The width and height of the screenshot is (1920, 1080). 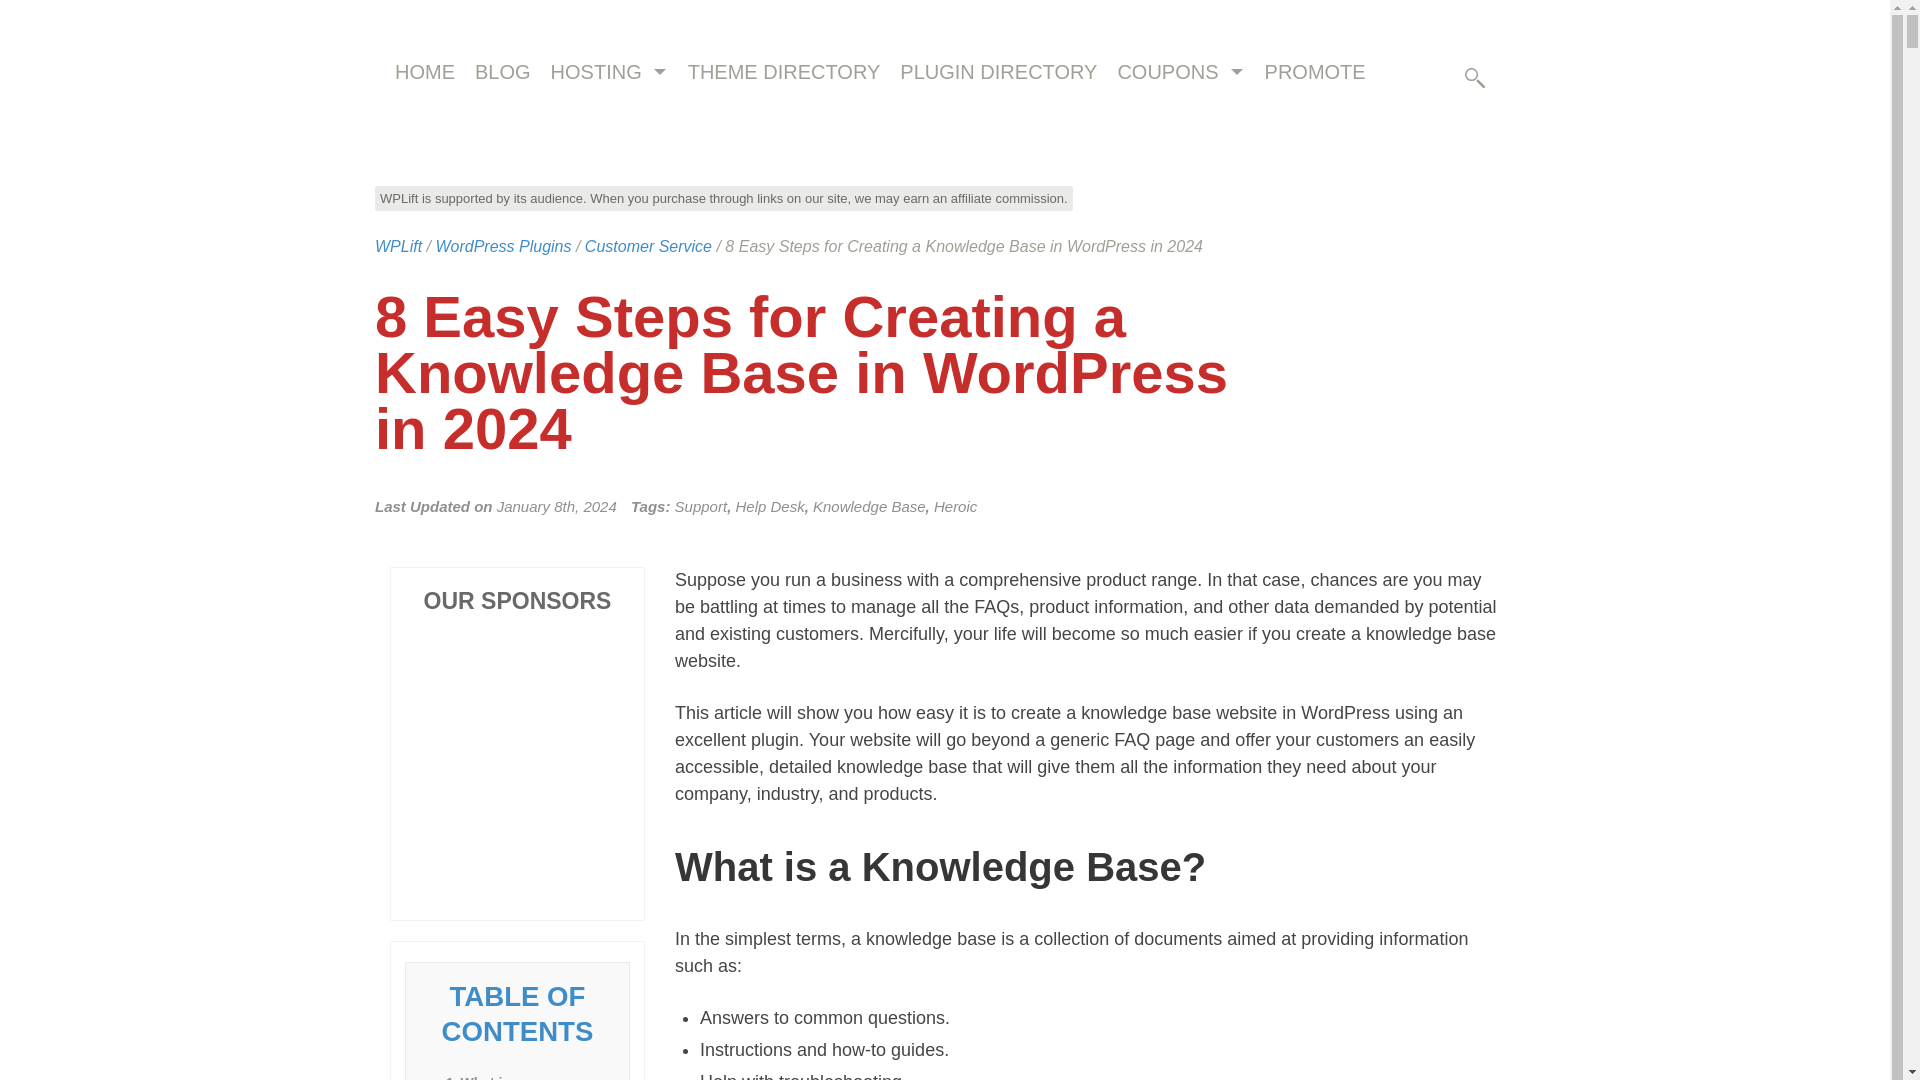 What do you see at coordinates (701, 506) in the screenshot?
I see `Support` at bounding box center [701, 506].